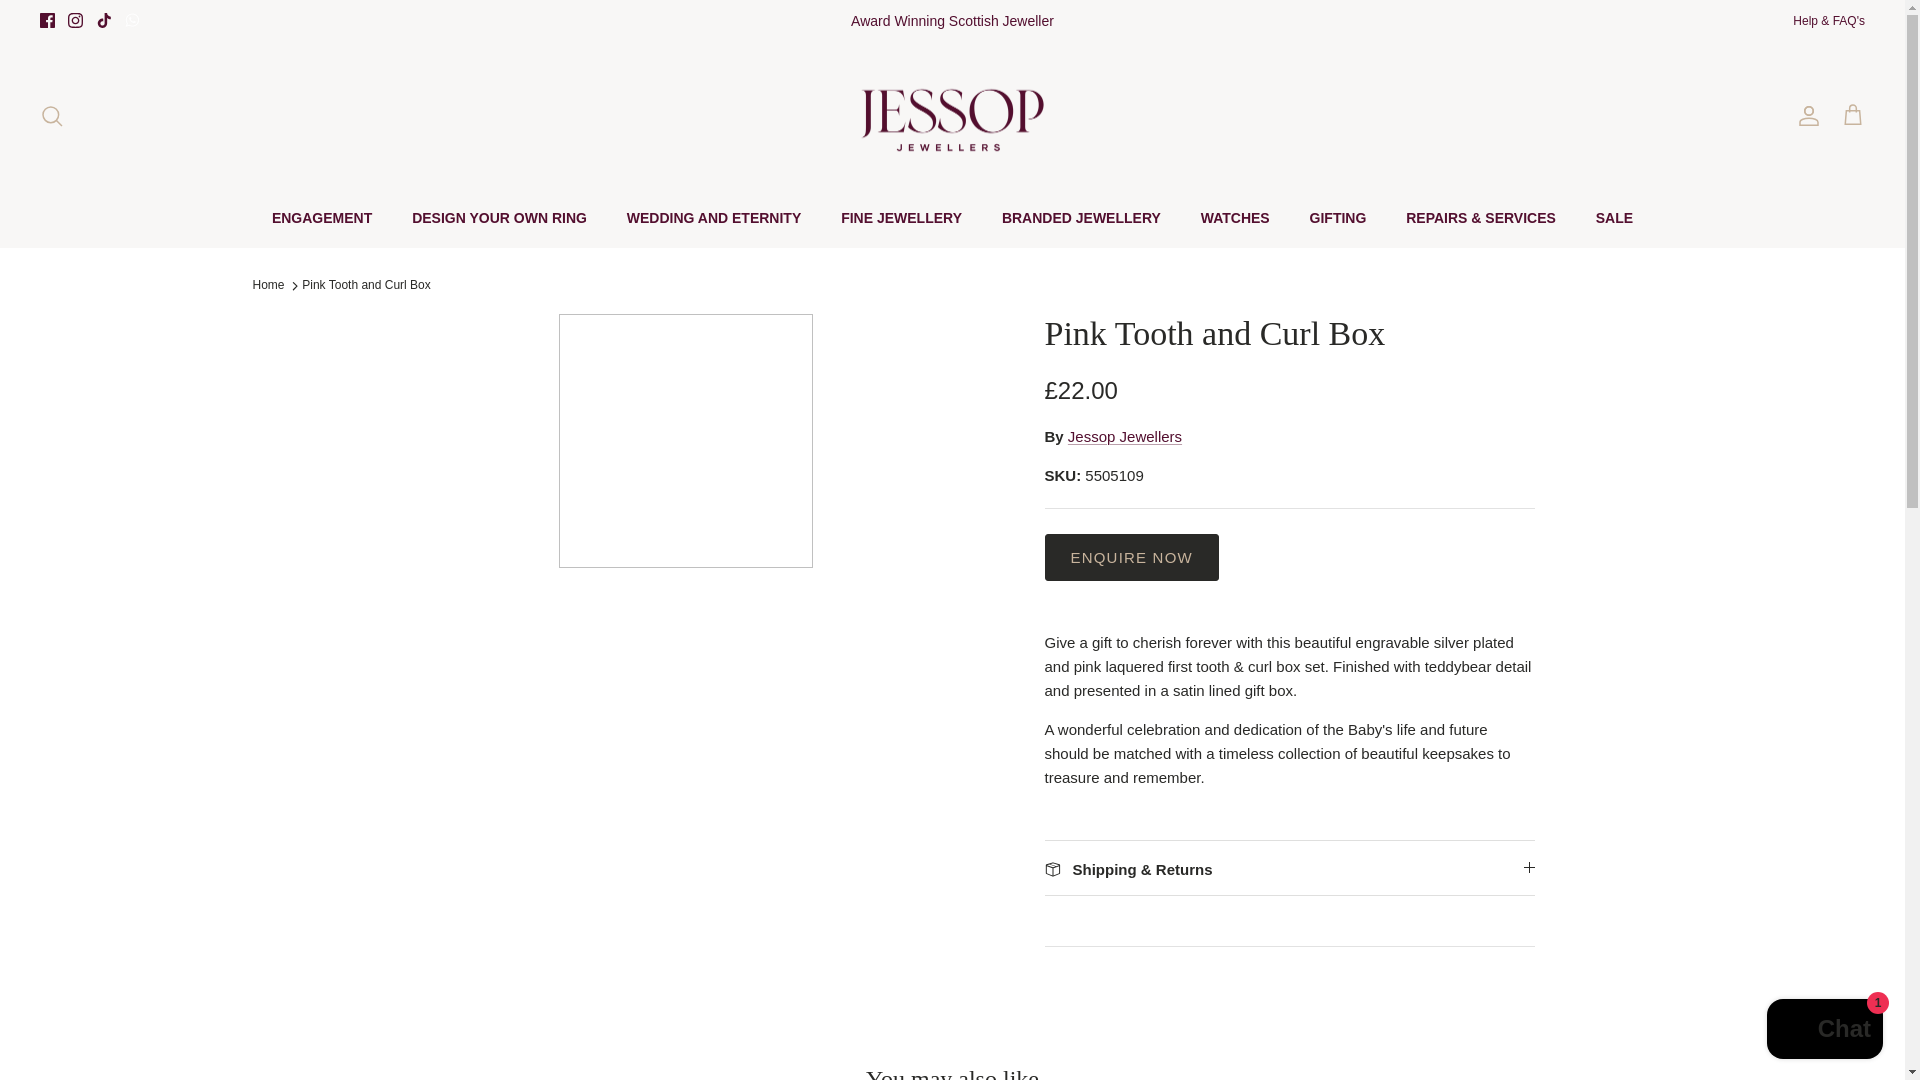 Image resolution: width=1920 pixels, height=1080 pixels. What do you see at coordinates (74, 20) in the screenshot?
I see `Instagram` at bounding box center [74, 20].